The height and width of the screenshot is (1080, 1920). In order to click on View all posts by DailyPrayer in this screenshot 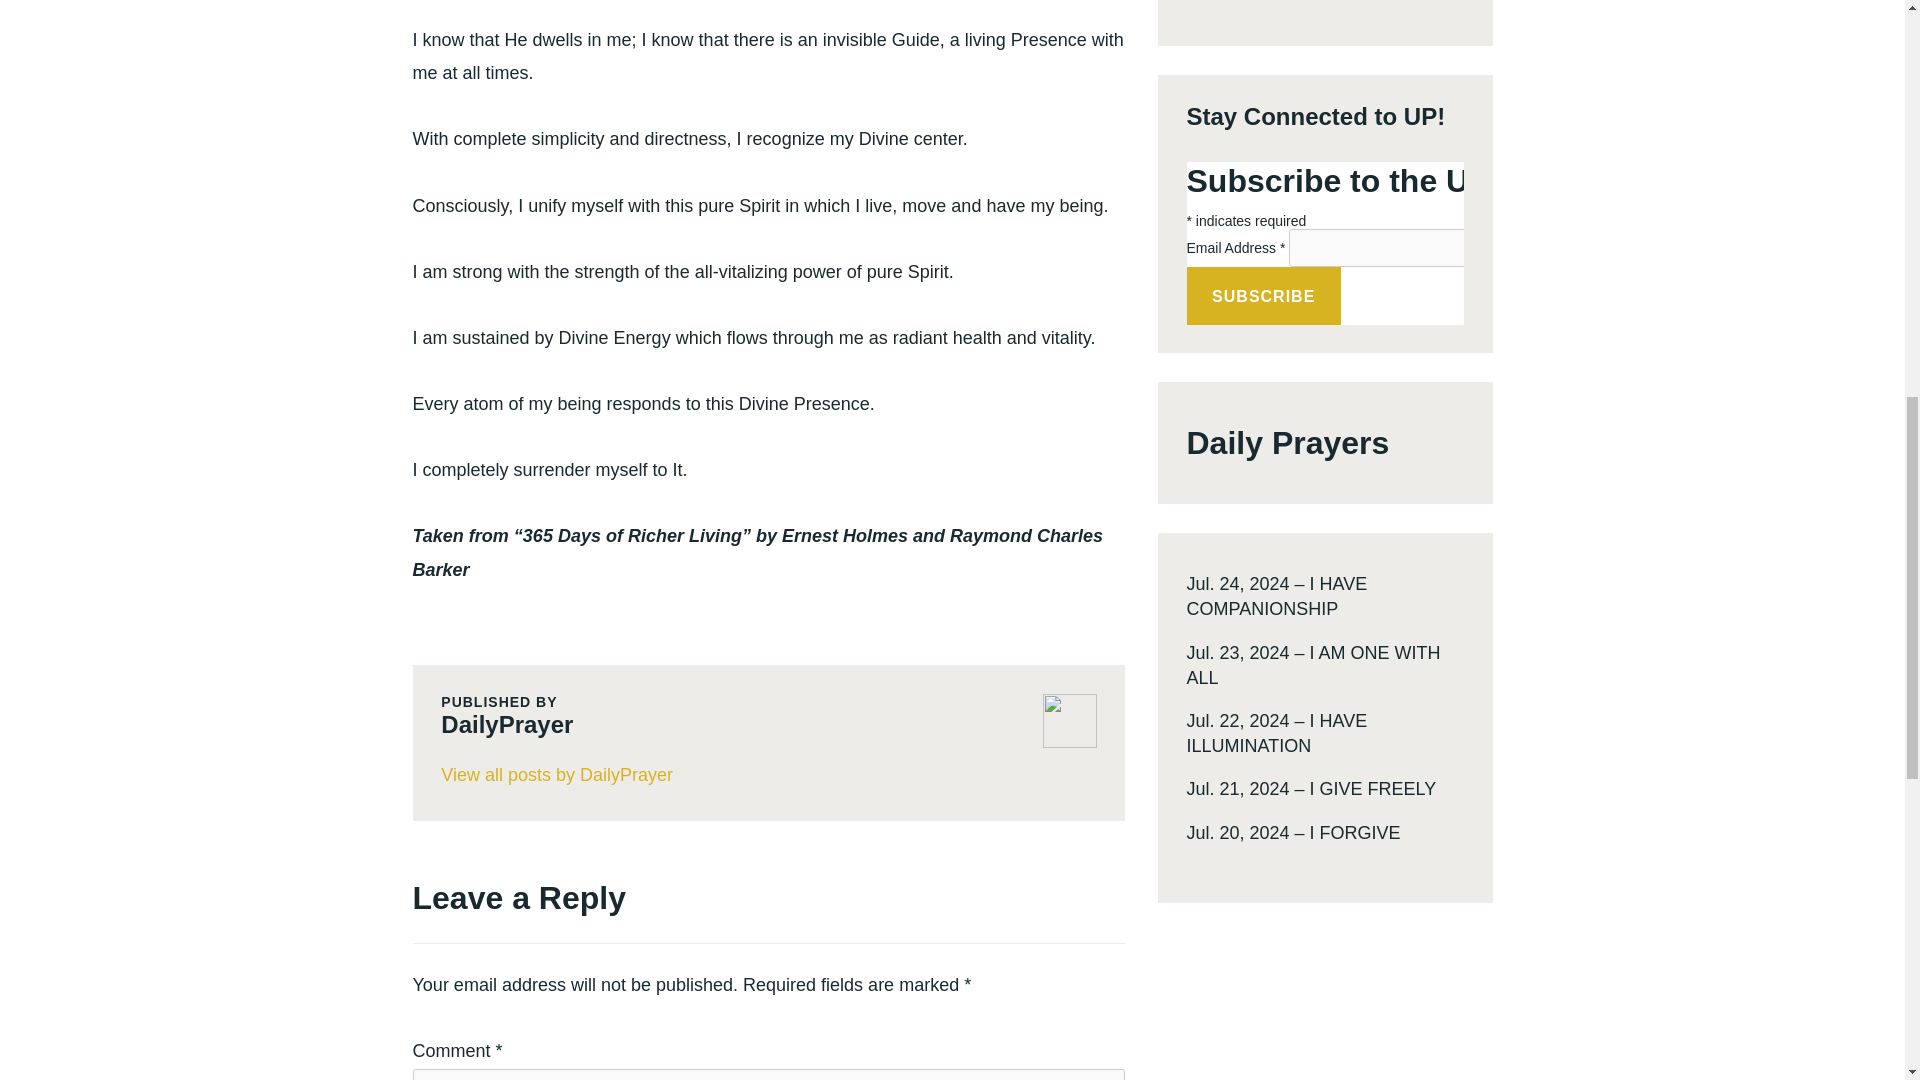, I will do `click(768, 776)`.